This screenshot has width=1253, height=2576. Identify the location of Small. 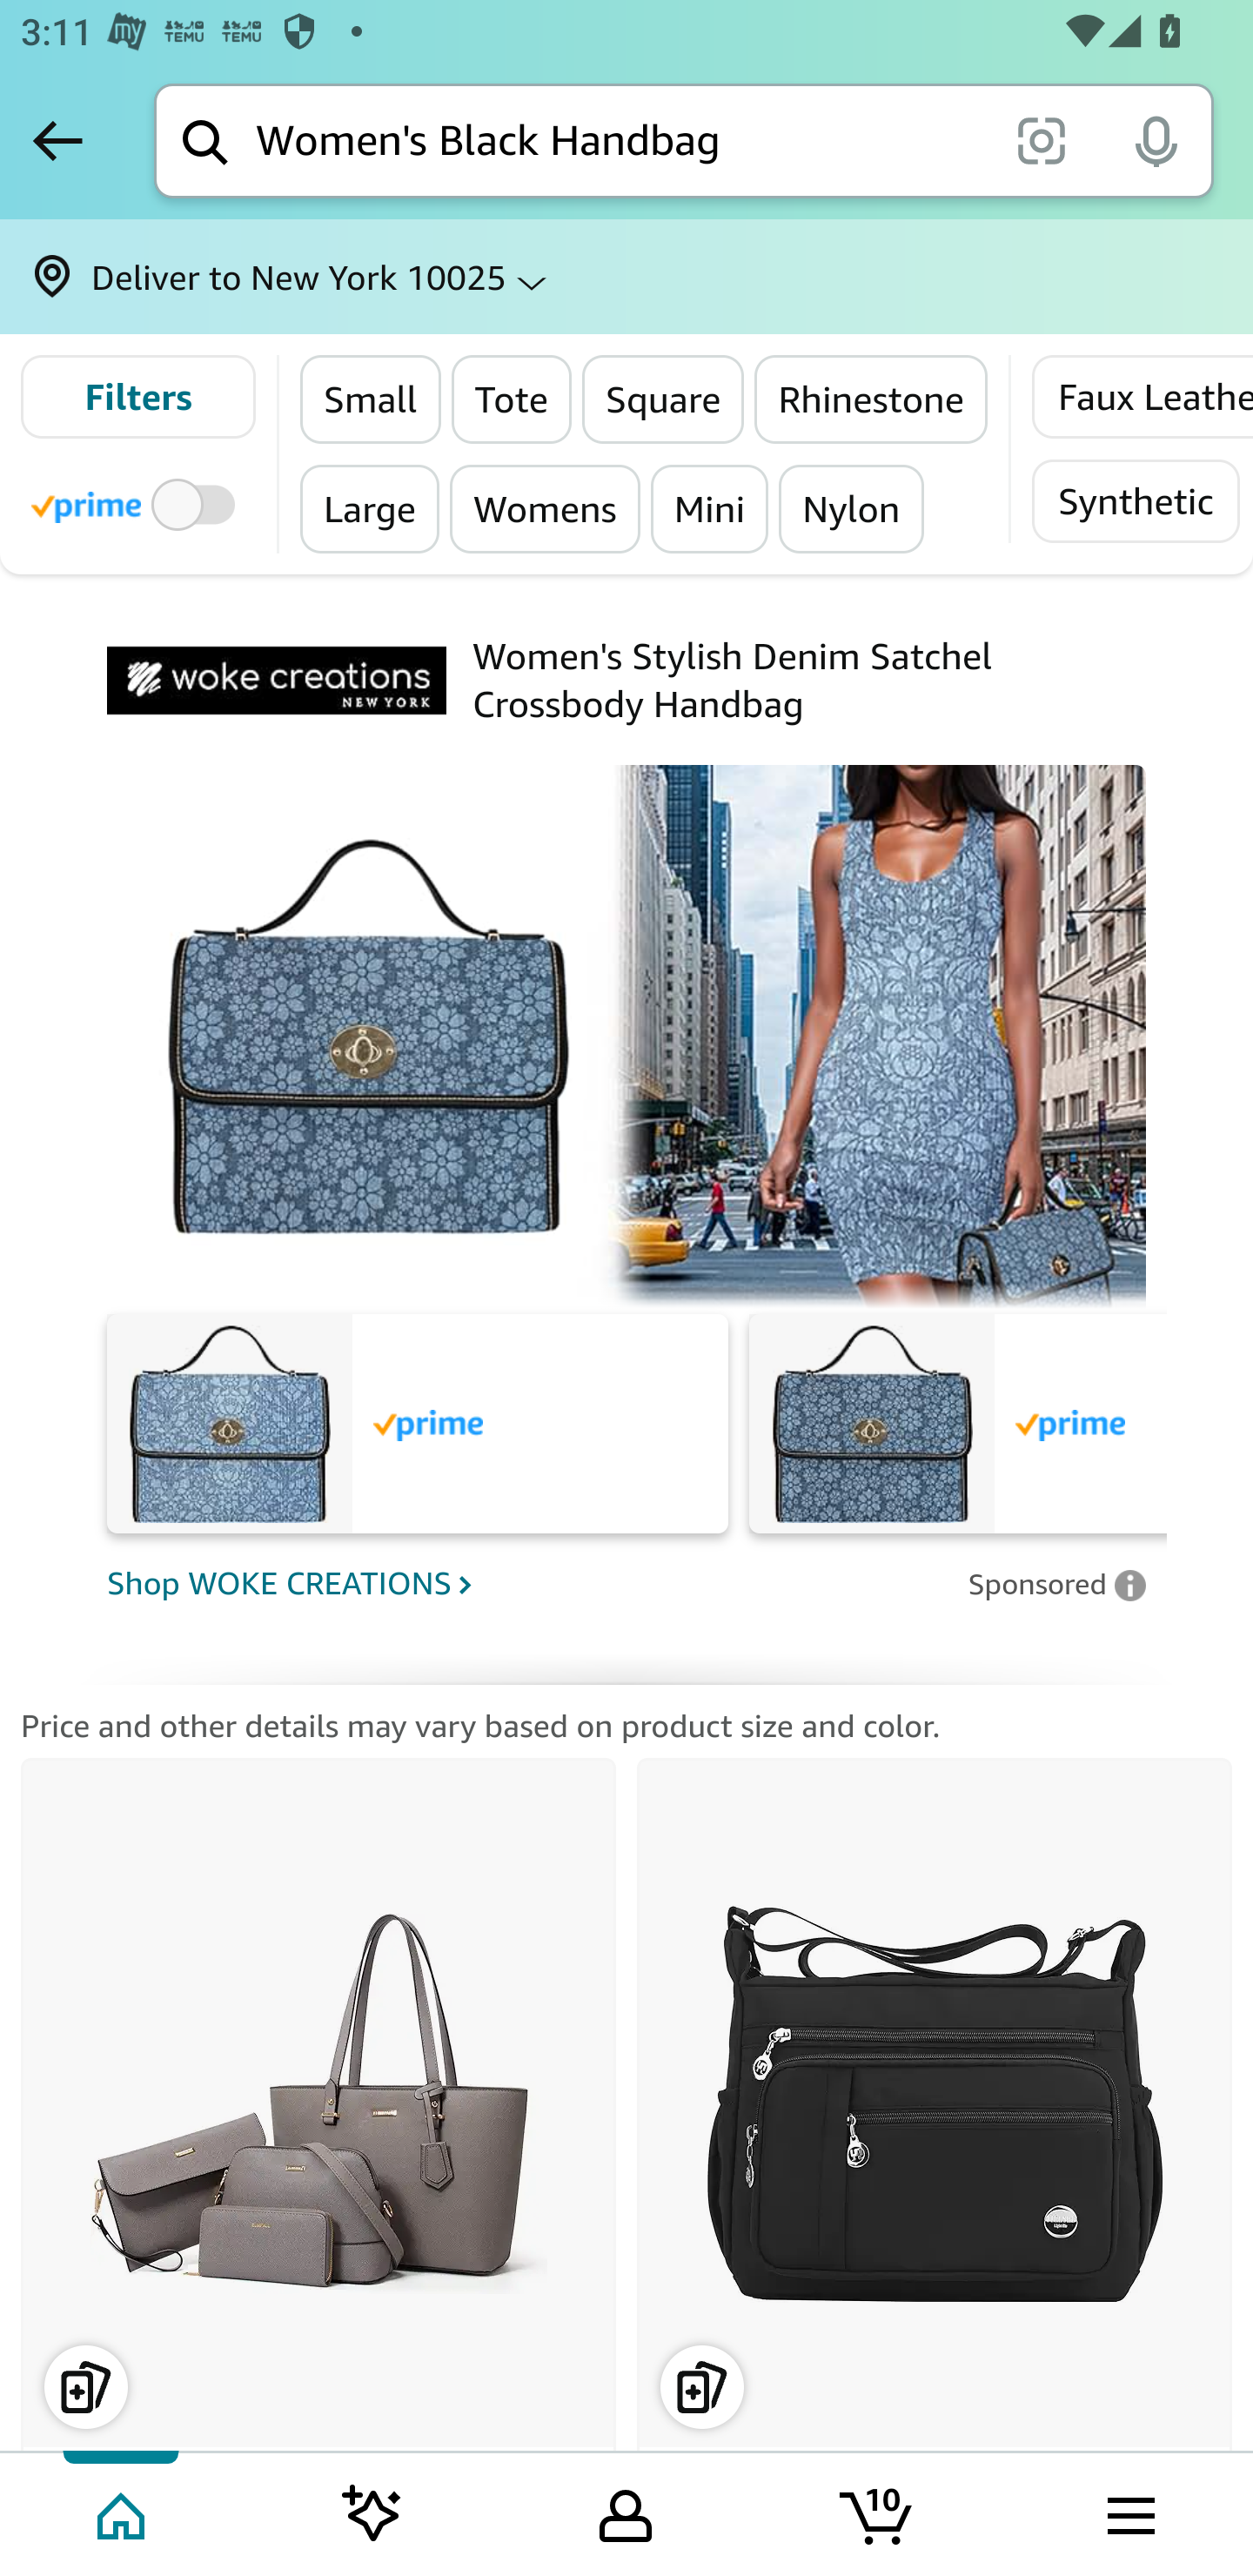
(371, 399).